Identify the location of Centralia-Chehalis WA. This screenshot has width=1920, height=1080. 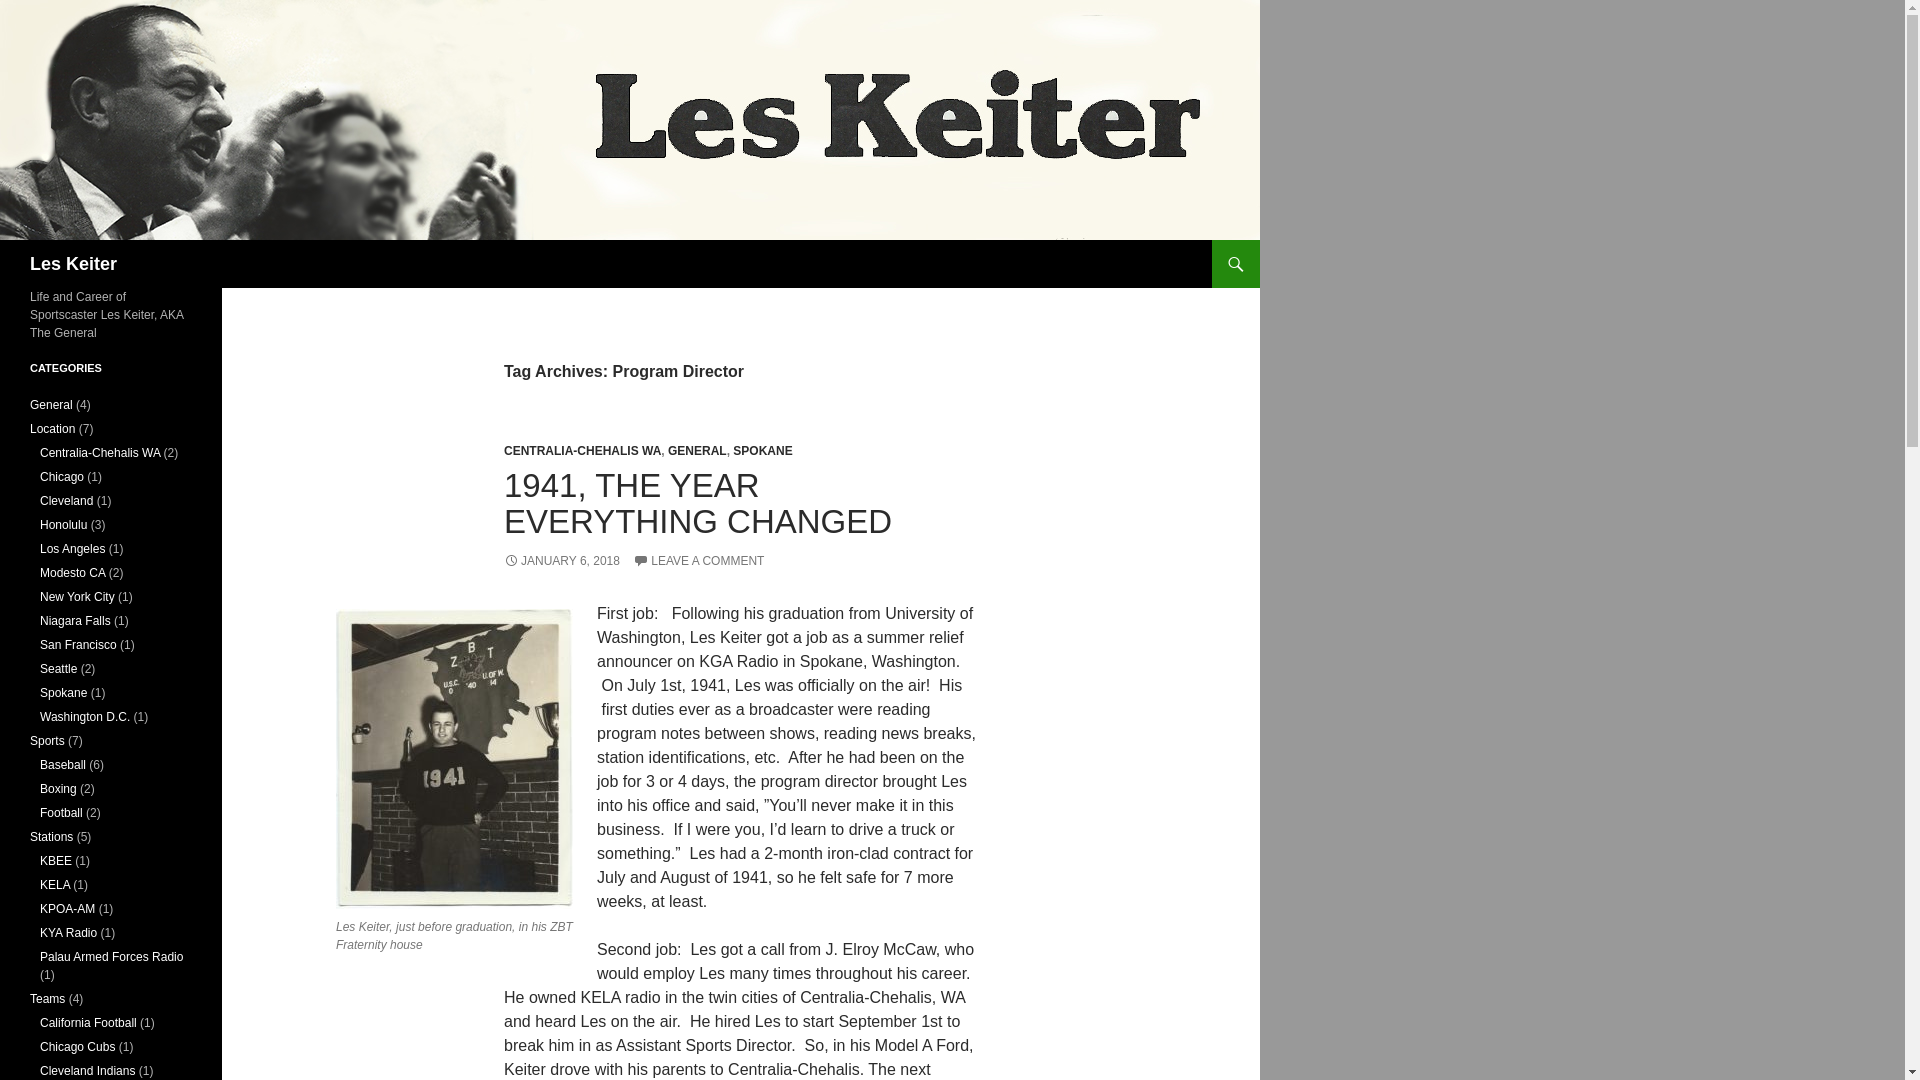
(100, 453).